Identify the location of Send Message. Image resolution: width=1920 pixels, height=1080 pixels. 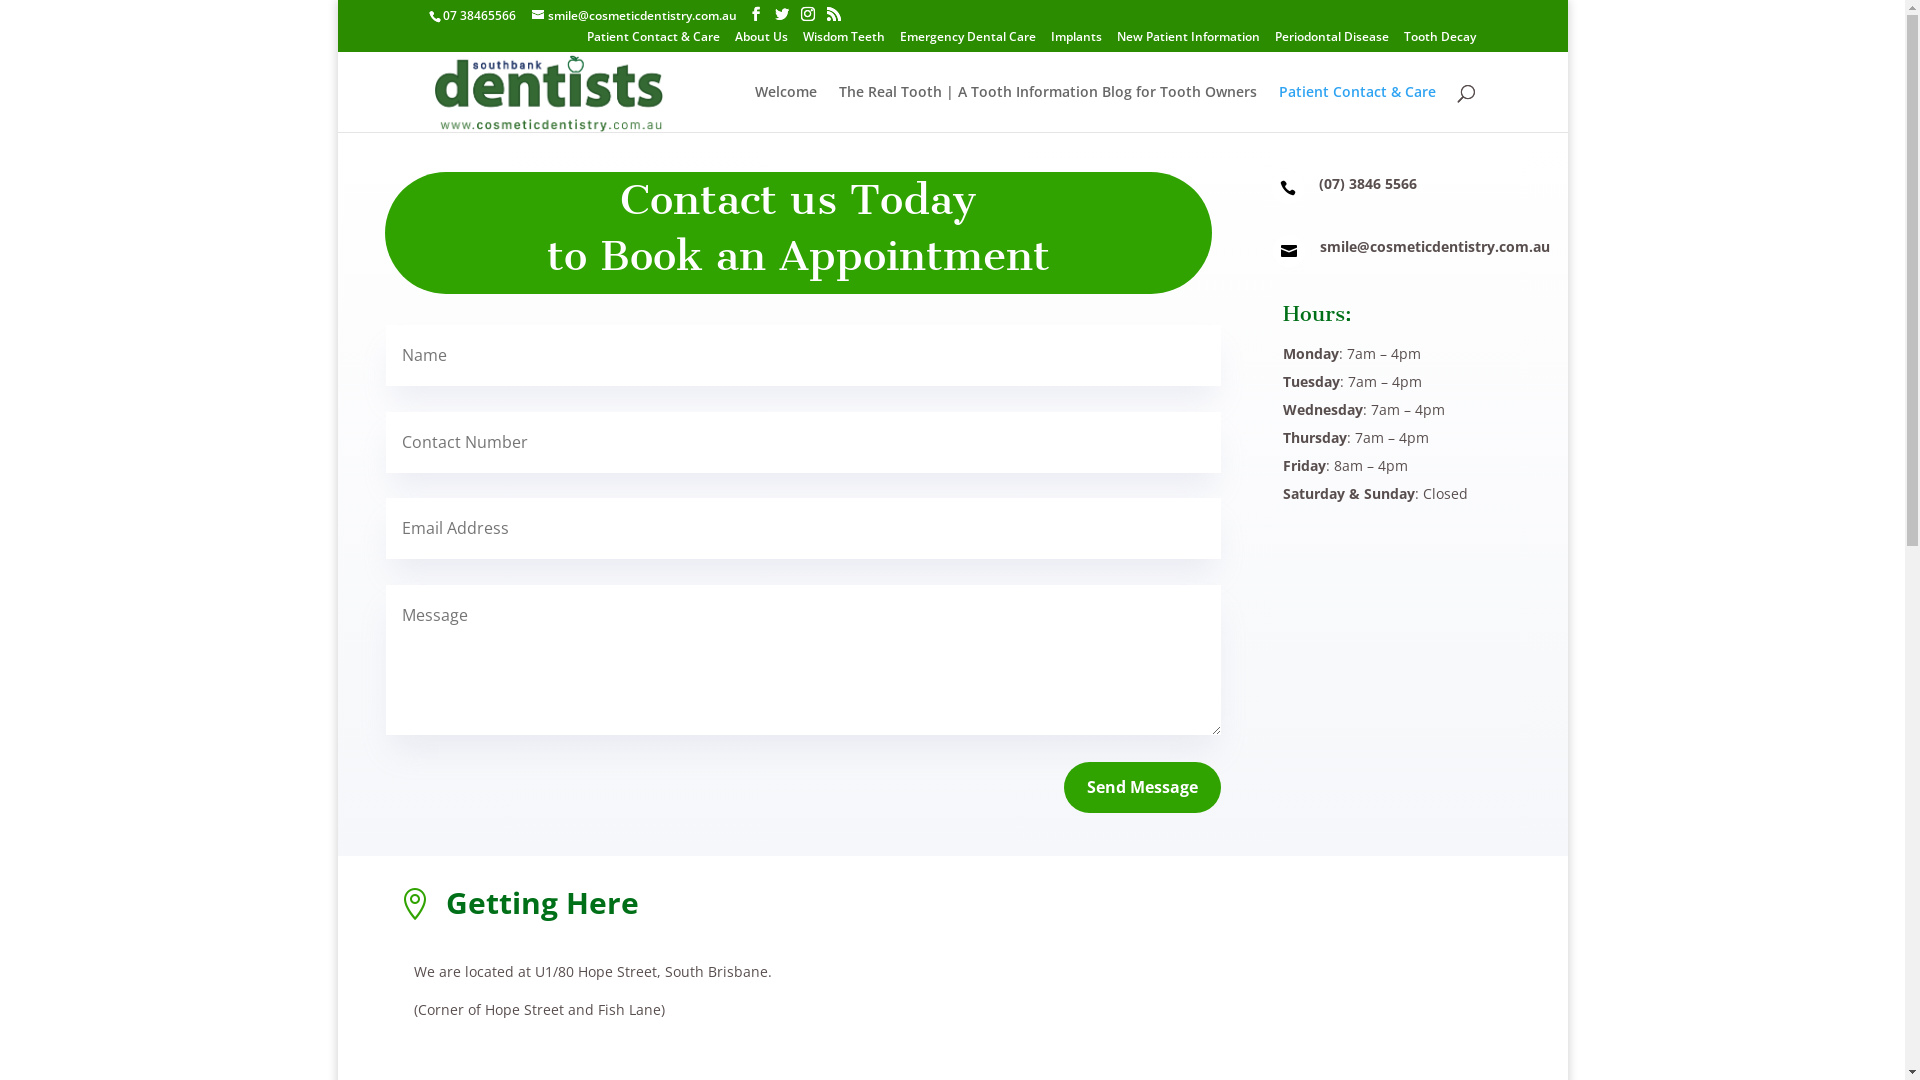
(1142, 788).